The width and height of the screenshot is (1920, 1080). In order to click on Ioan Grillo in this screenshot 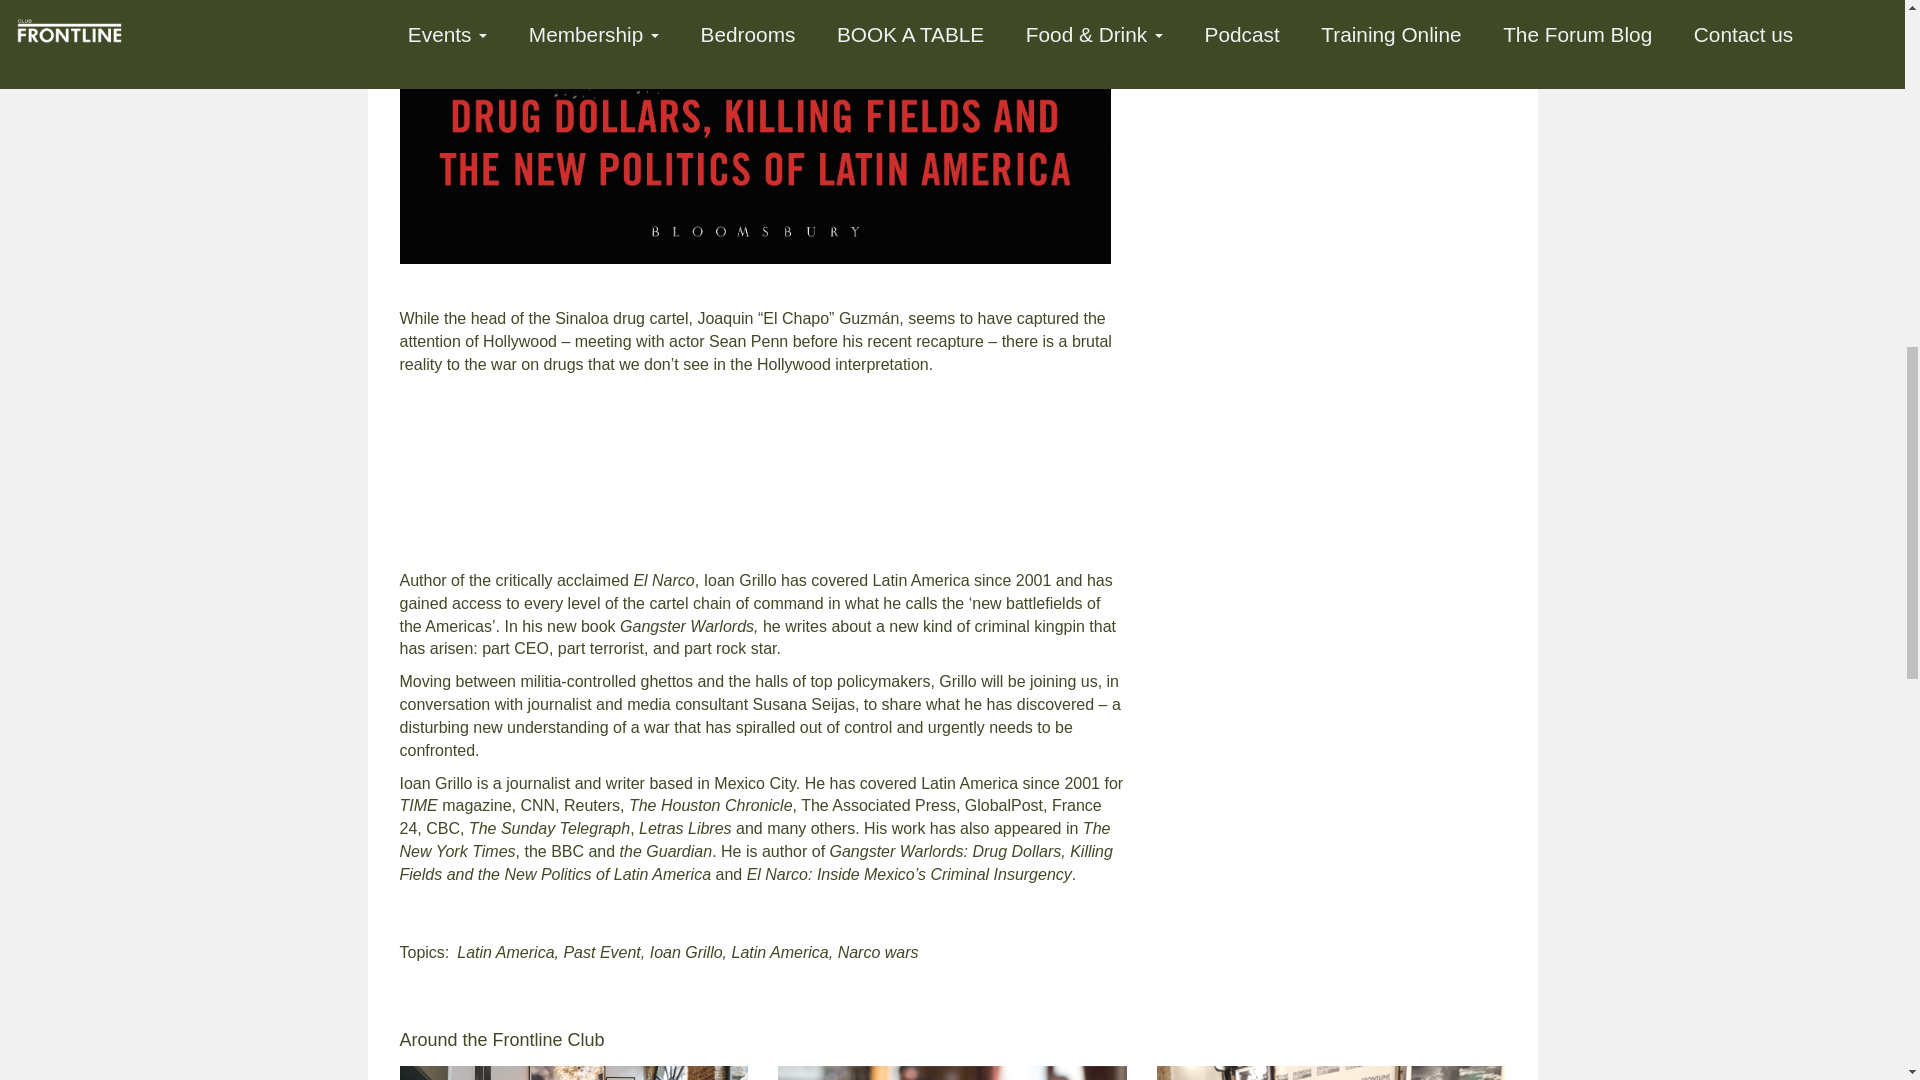, I will do `click(686, 952)`.